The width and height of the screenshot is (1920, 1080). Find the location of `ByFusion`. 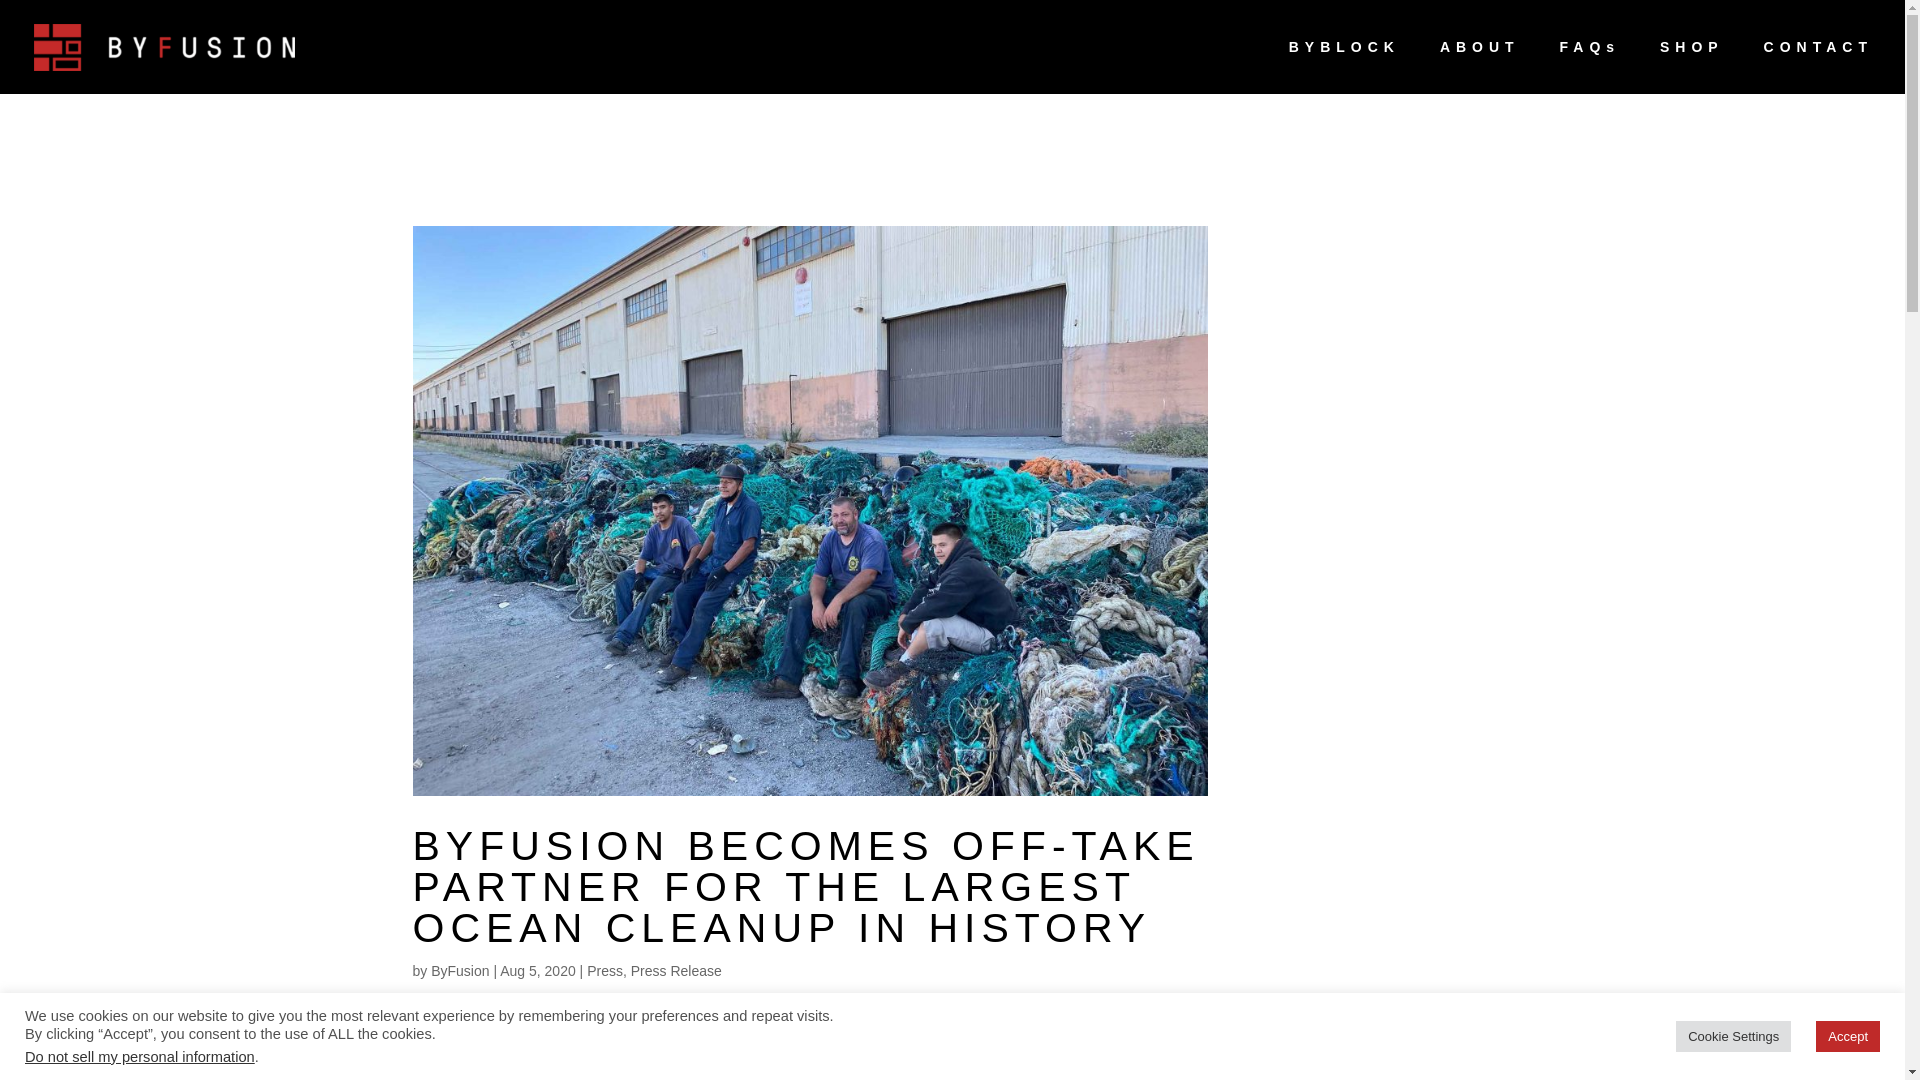

ByFusion is located at coordinates (460, 970).